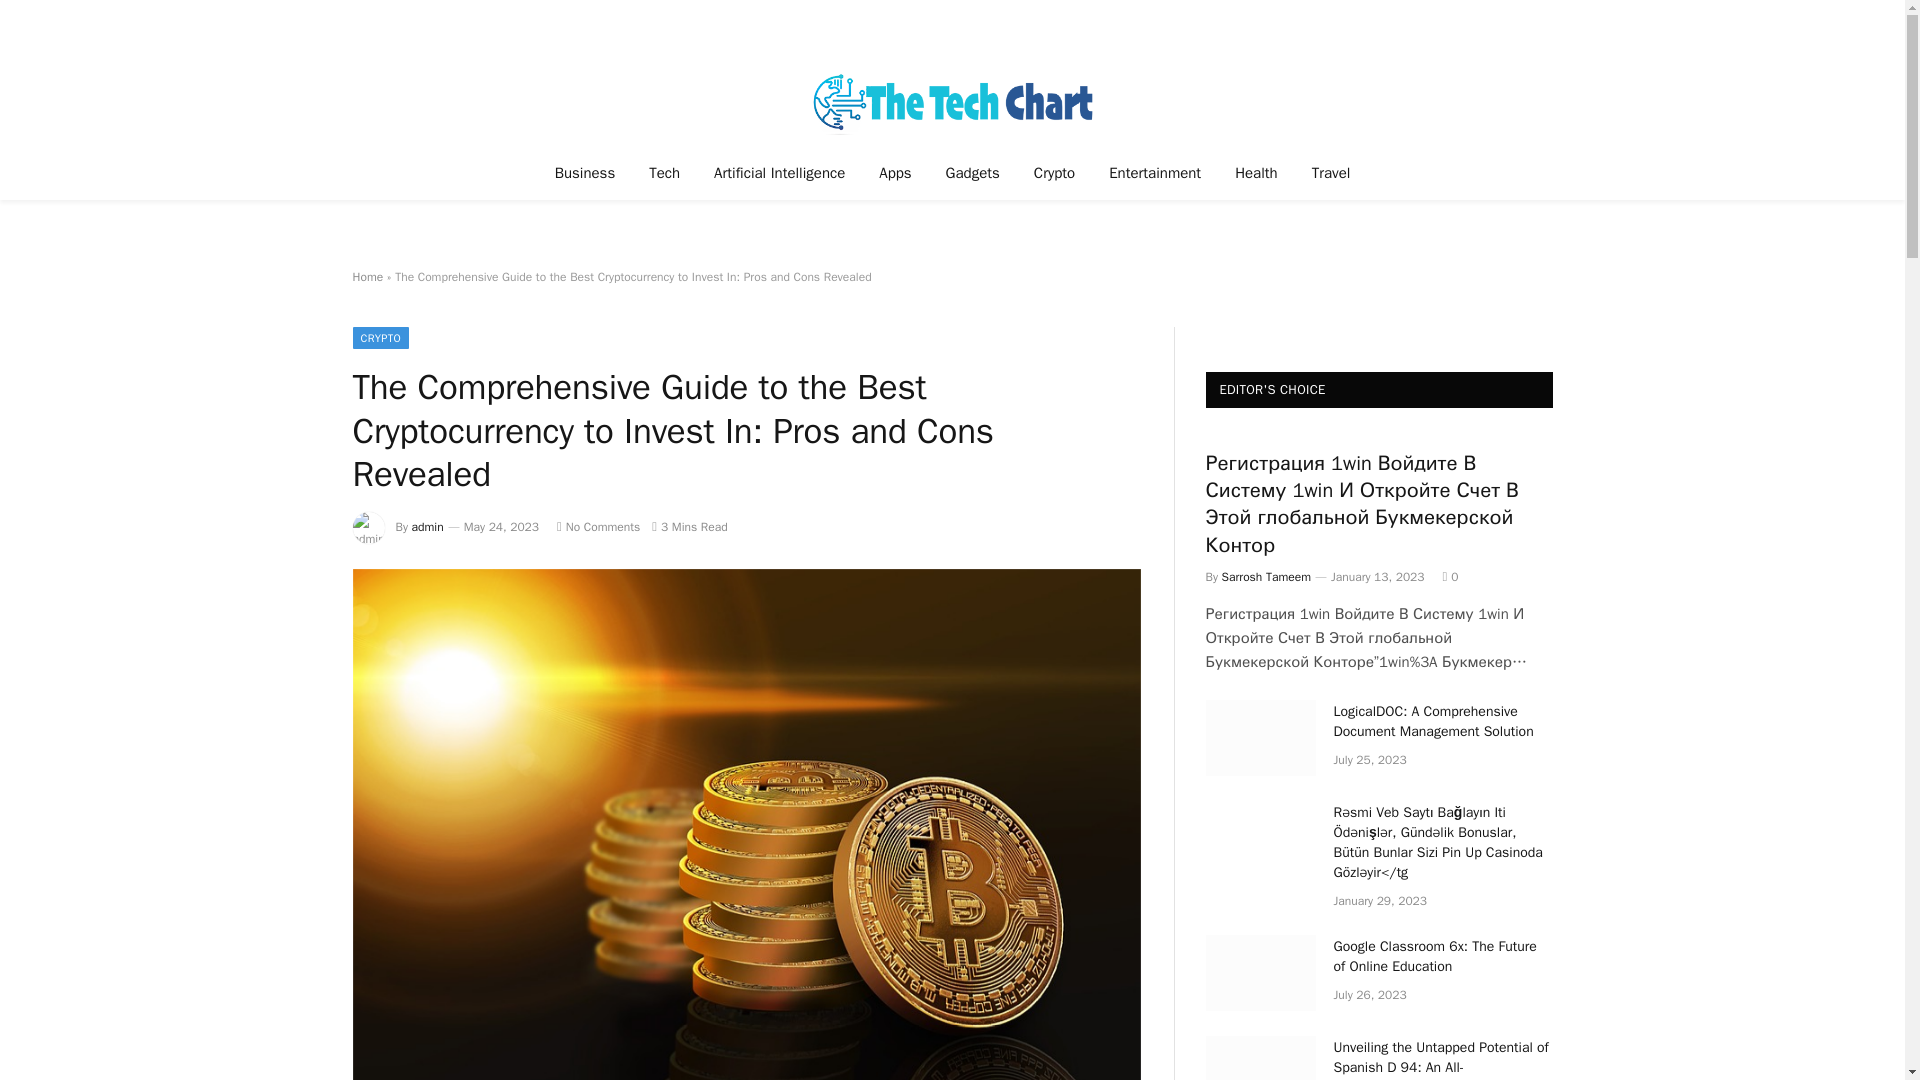 This screenshot has width=1920, height=1080. Describe the element at coordinates (1444, 722) in the screenshot. I see `LogicalDOC: A Comprehensive Document Management Solution` at that location.